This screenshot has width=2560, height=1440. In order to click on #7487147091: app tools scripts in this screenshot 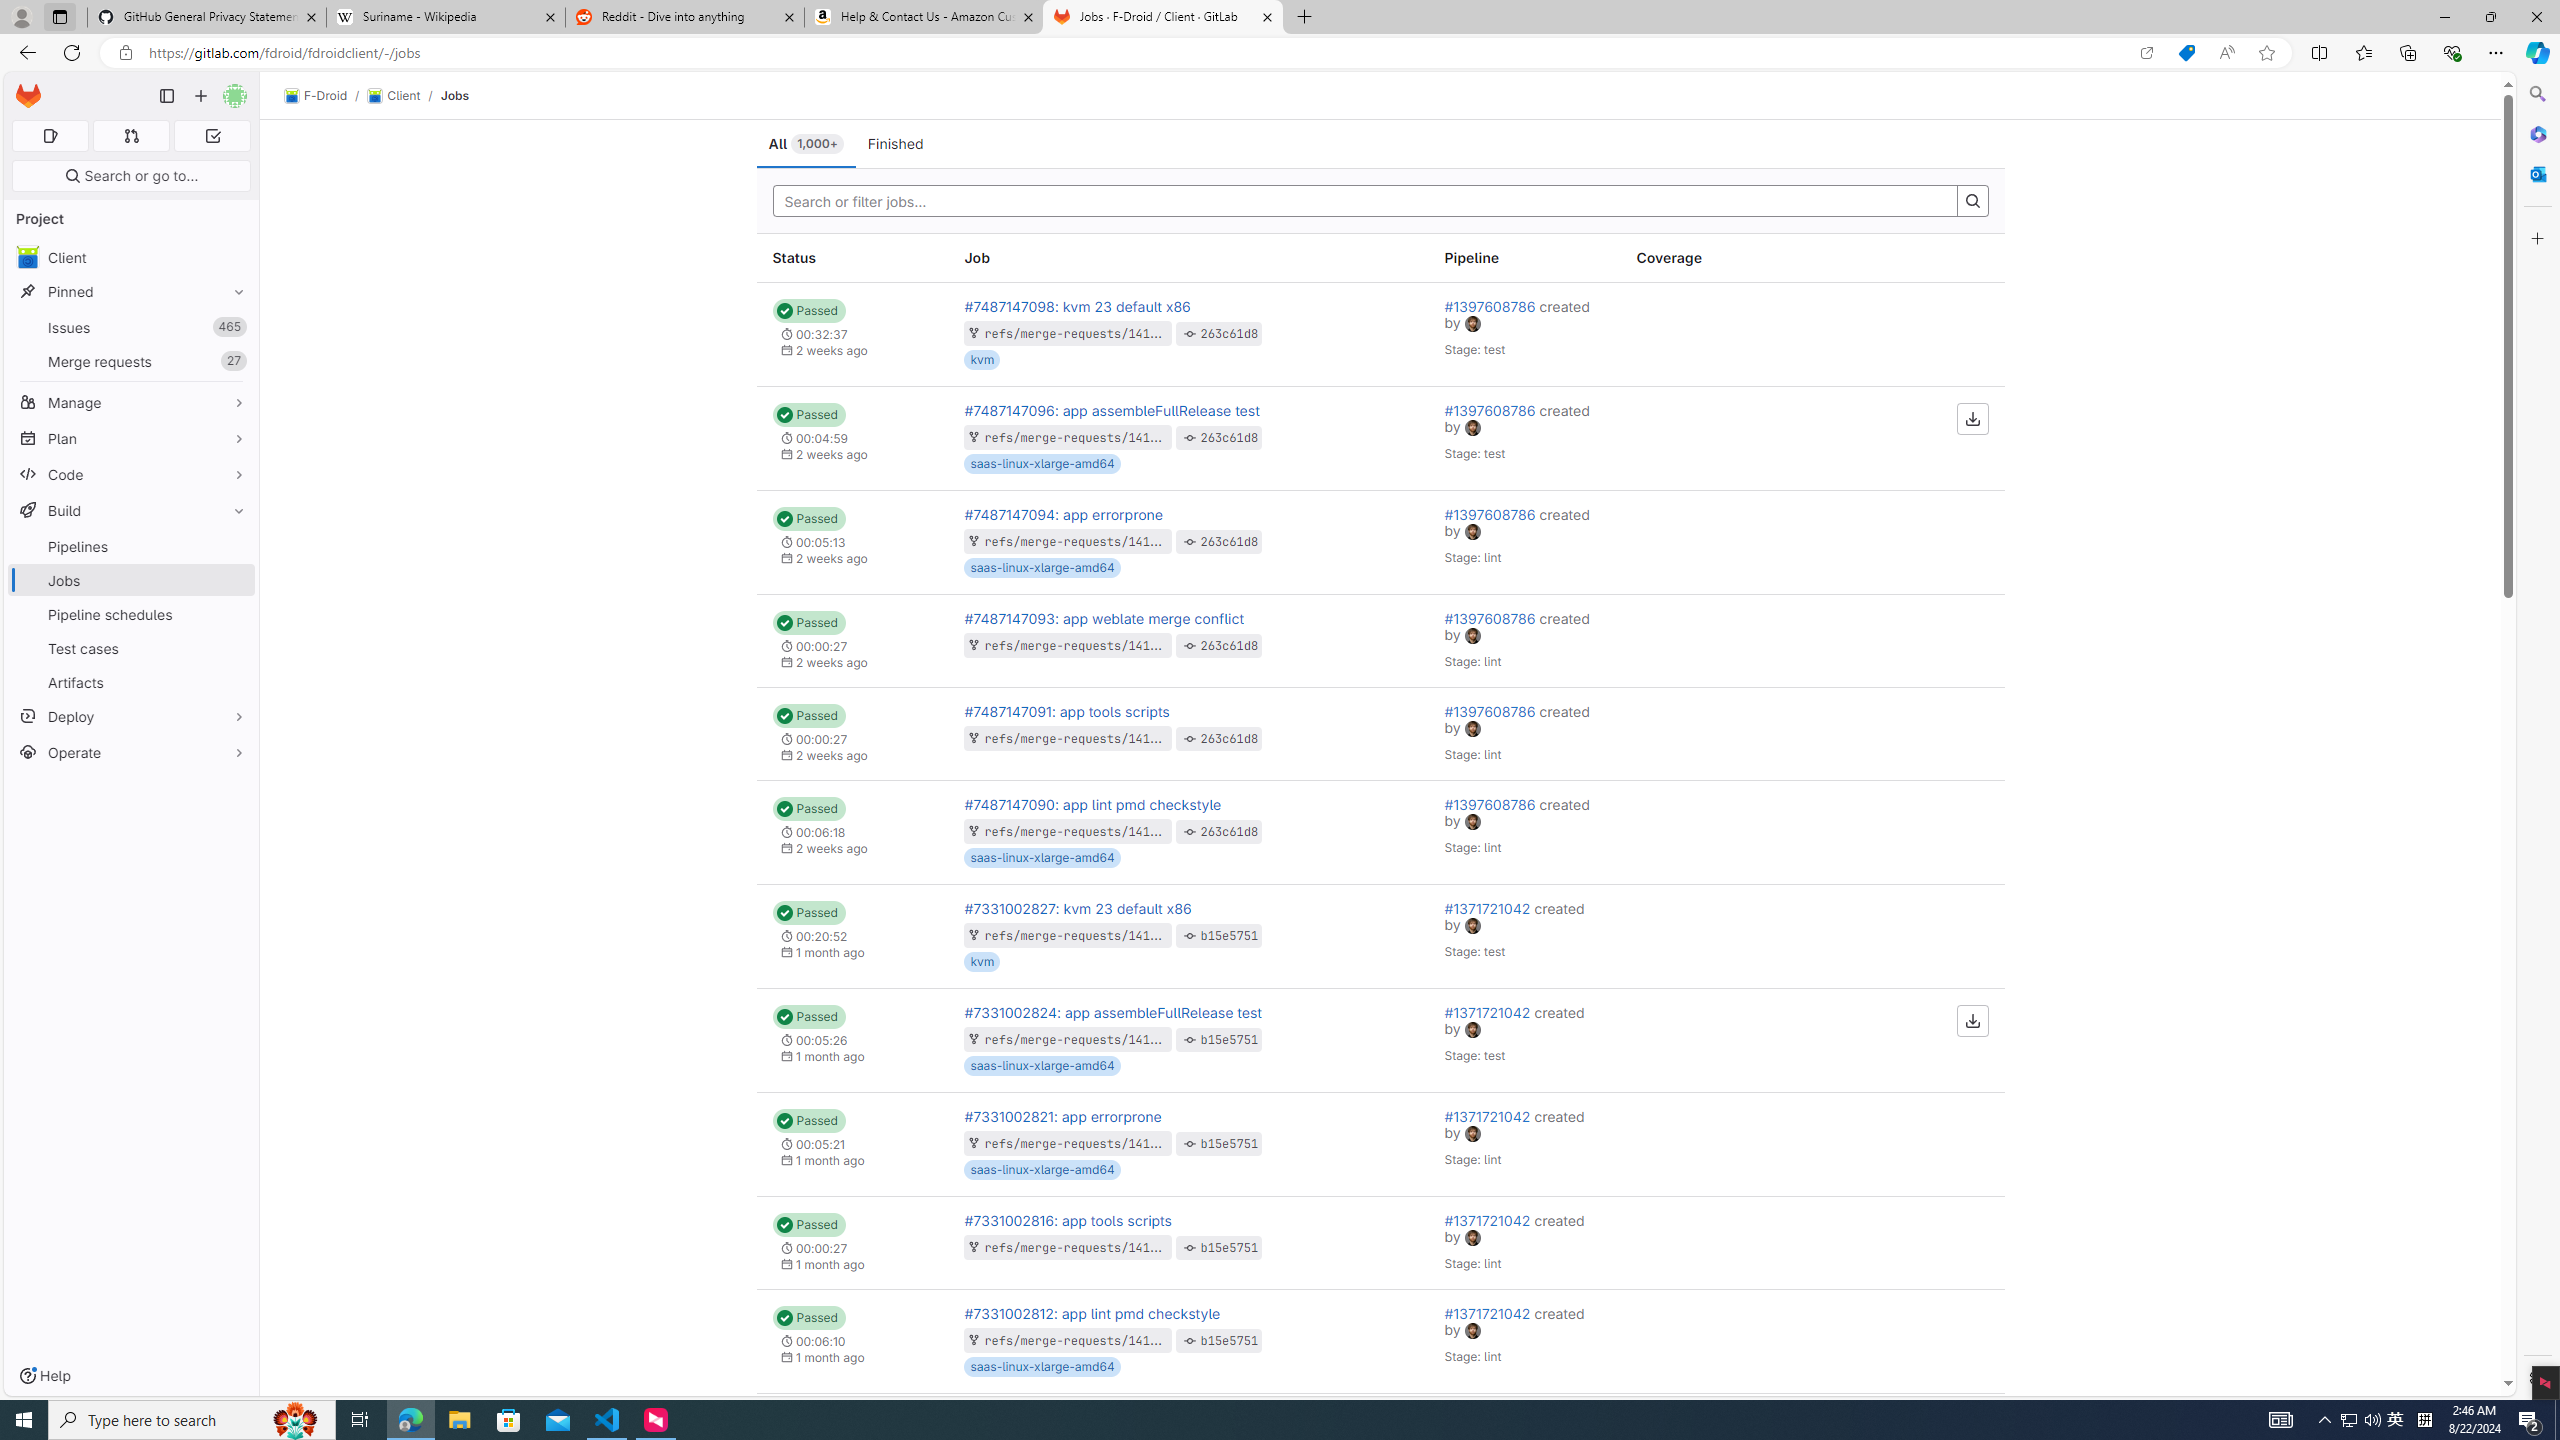, I will do `click(1067, 711)`.